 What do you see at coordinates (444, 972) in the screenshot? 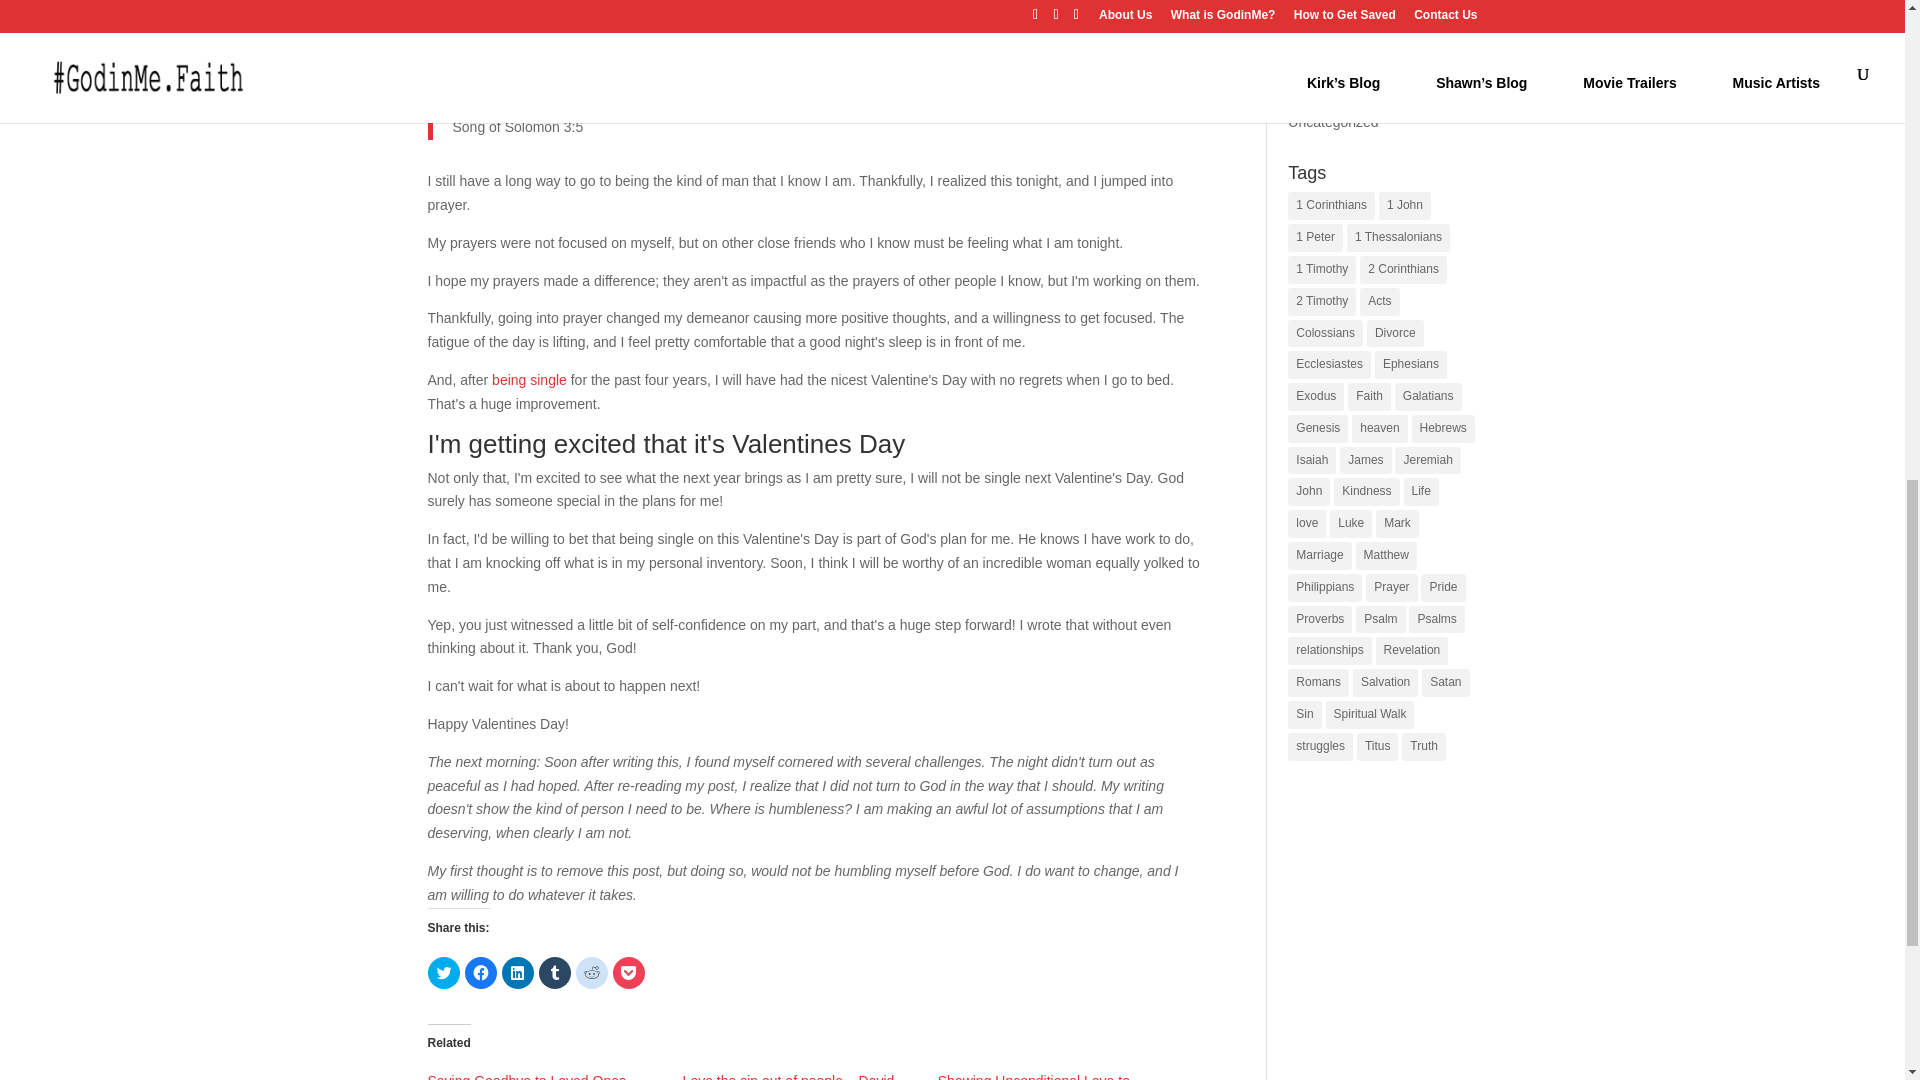
I see `Click to share on Twitter` at bounding box center [444, 972].